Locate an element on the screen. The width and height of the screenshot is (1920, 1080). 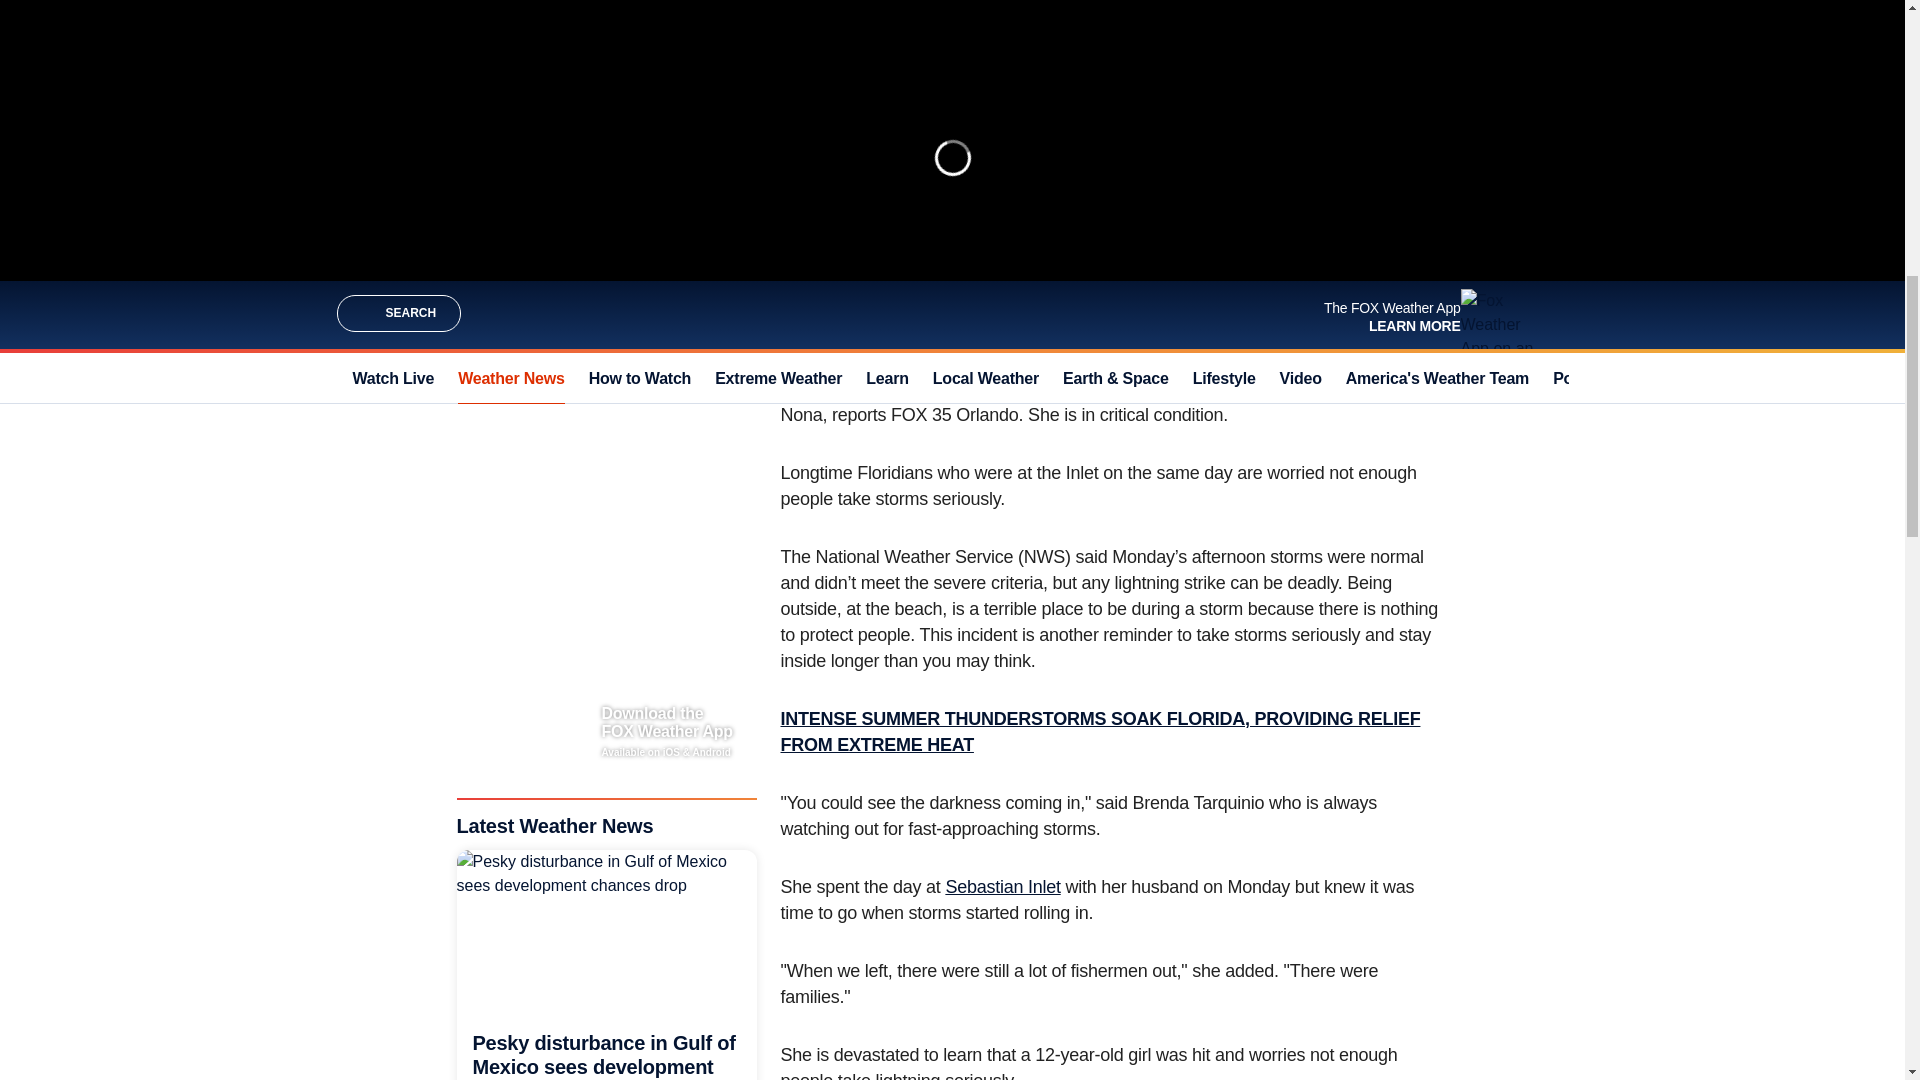
Sebastian Inlet is located at coordinates (1002, 886).